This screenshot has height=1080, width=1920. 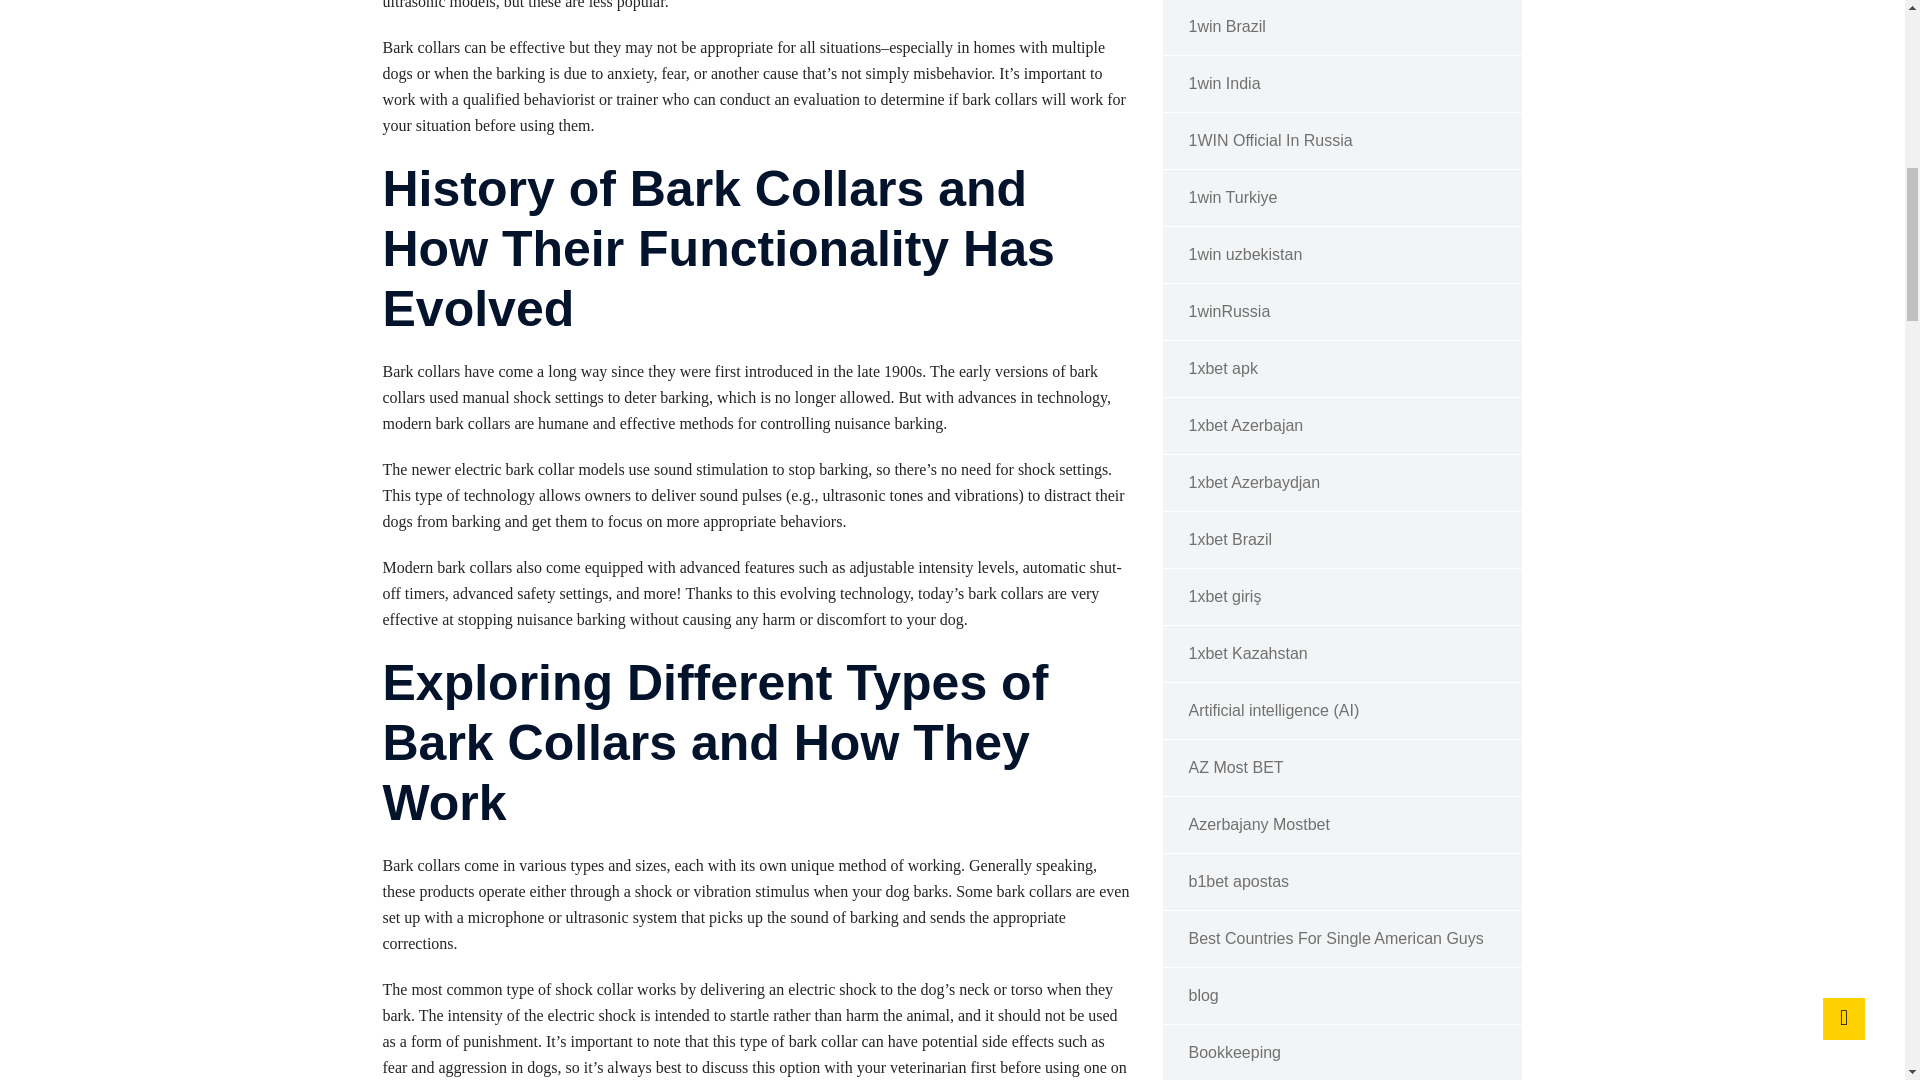 What do you see at coordinates (1342, 141) in the screenshot?
I see `1WIN Official In Russia` at bounding box center [1342, 141].